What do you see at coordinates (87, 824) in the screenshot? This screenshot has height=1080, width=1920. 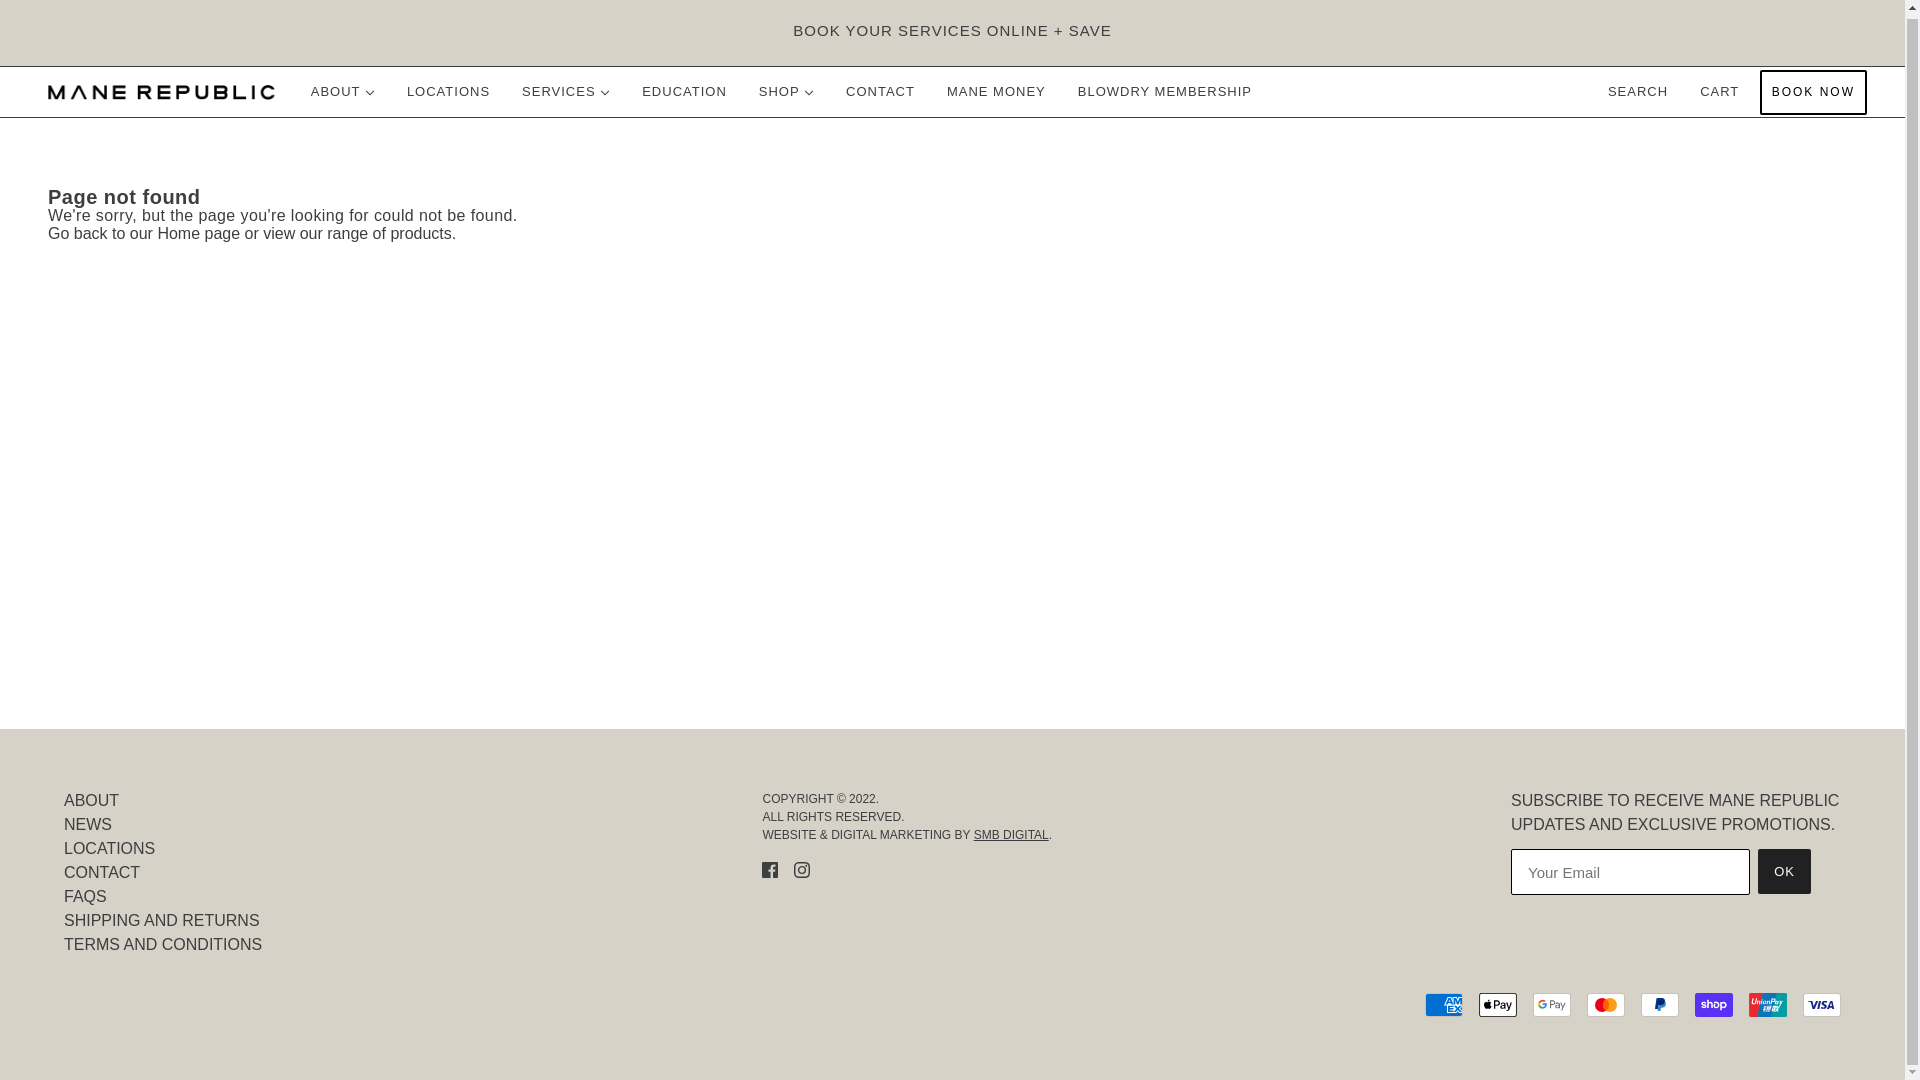 I see `News` at bounding box center [87, 824].